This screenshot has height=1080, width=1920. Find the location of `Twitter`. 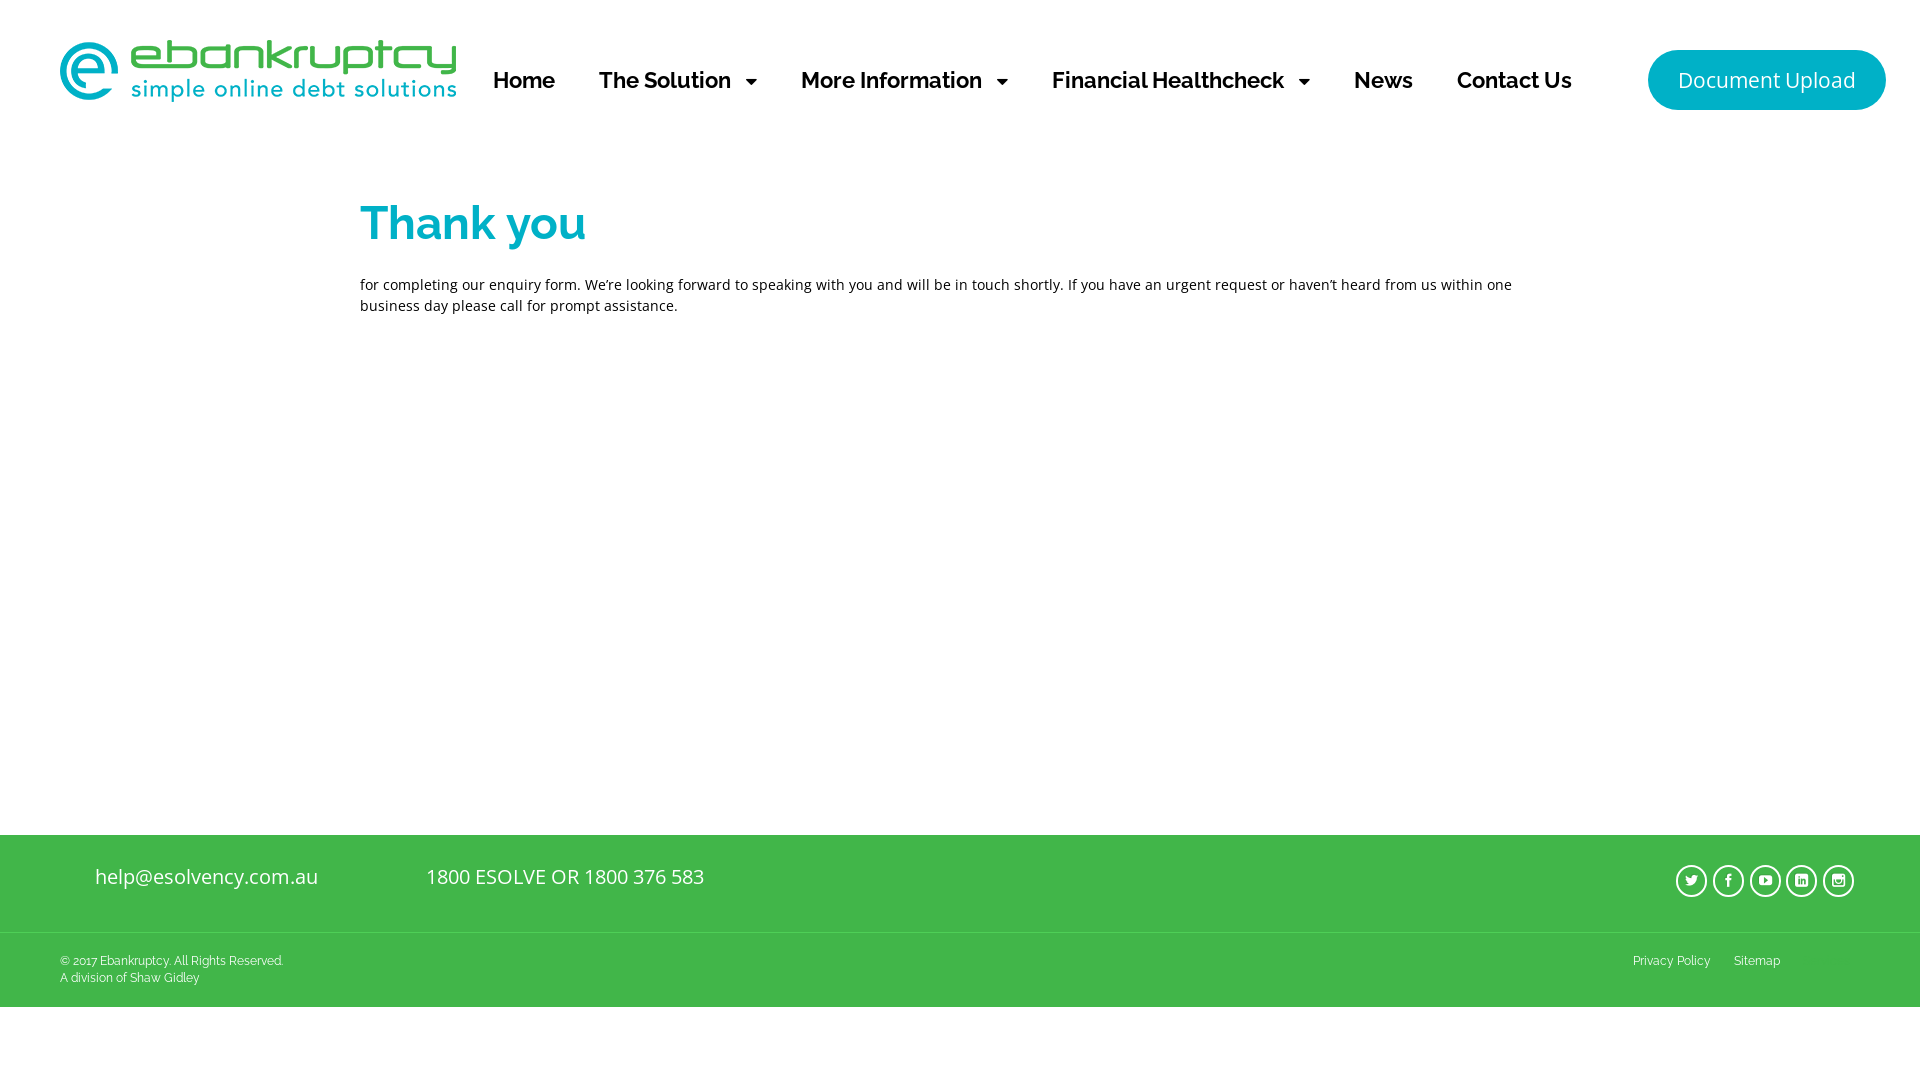

Twitter is located at coordinates (1693, 882).